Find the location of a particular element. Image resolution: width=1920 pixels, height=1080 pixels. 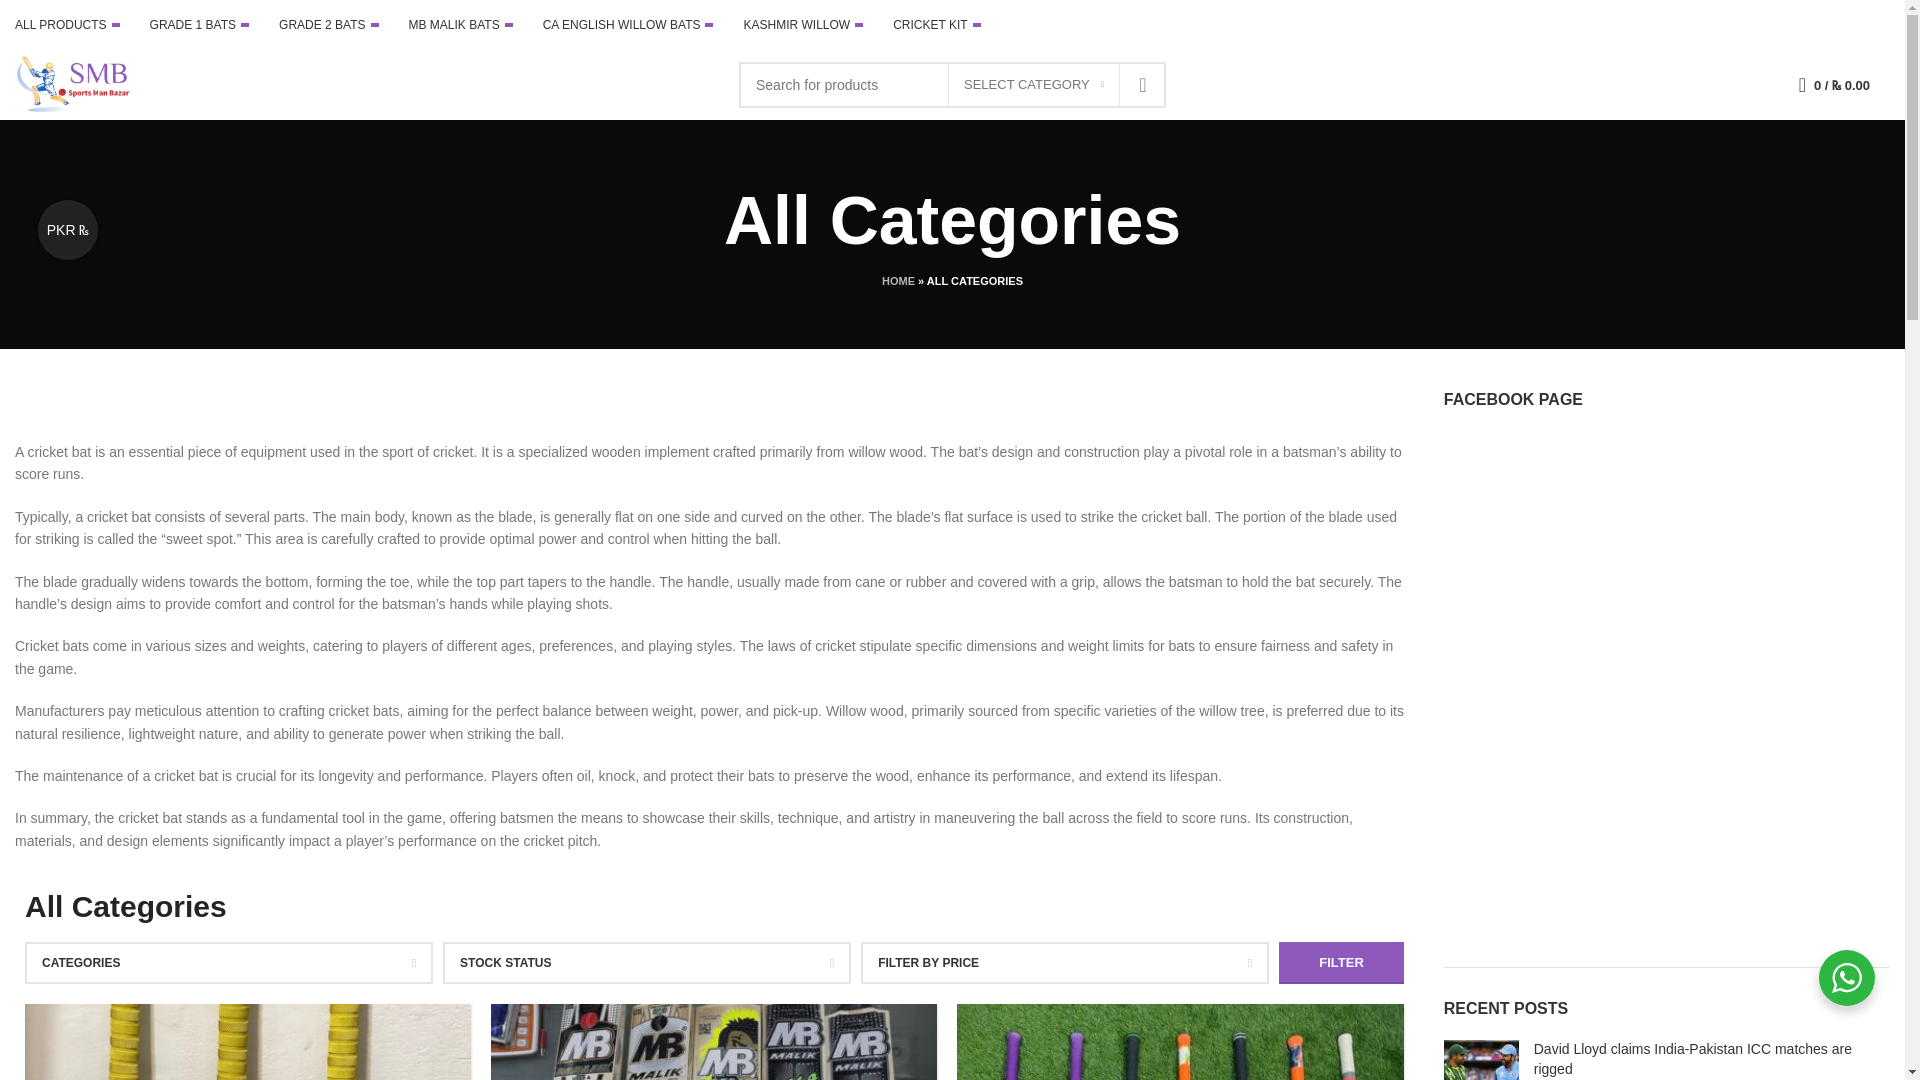

All Categories is located at coordinates (1180, 1042).